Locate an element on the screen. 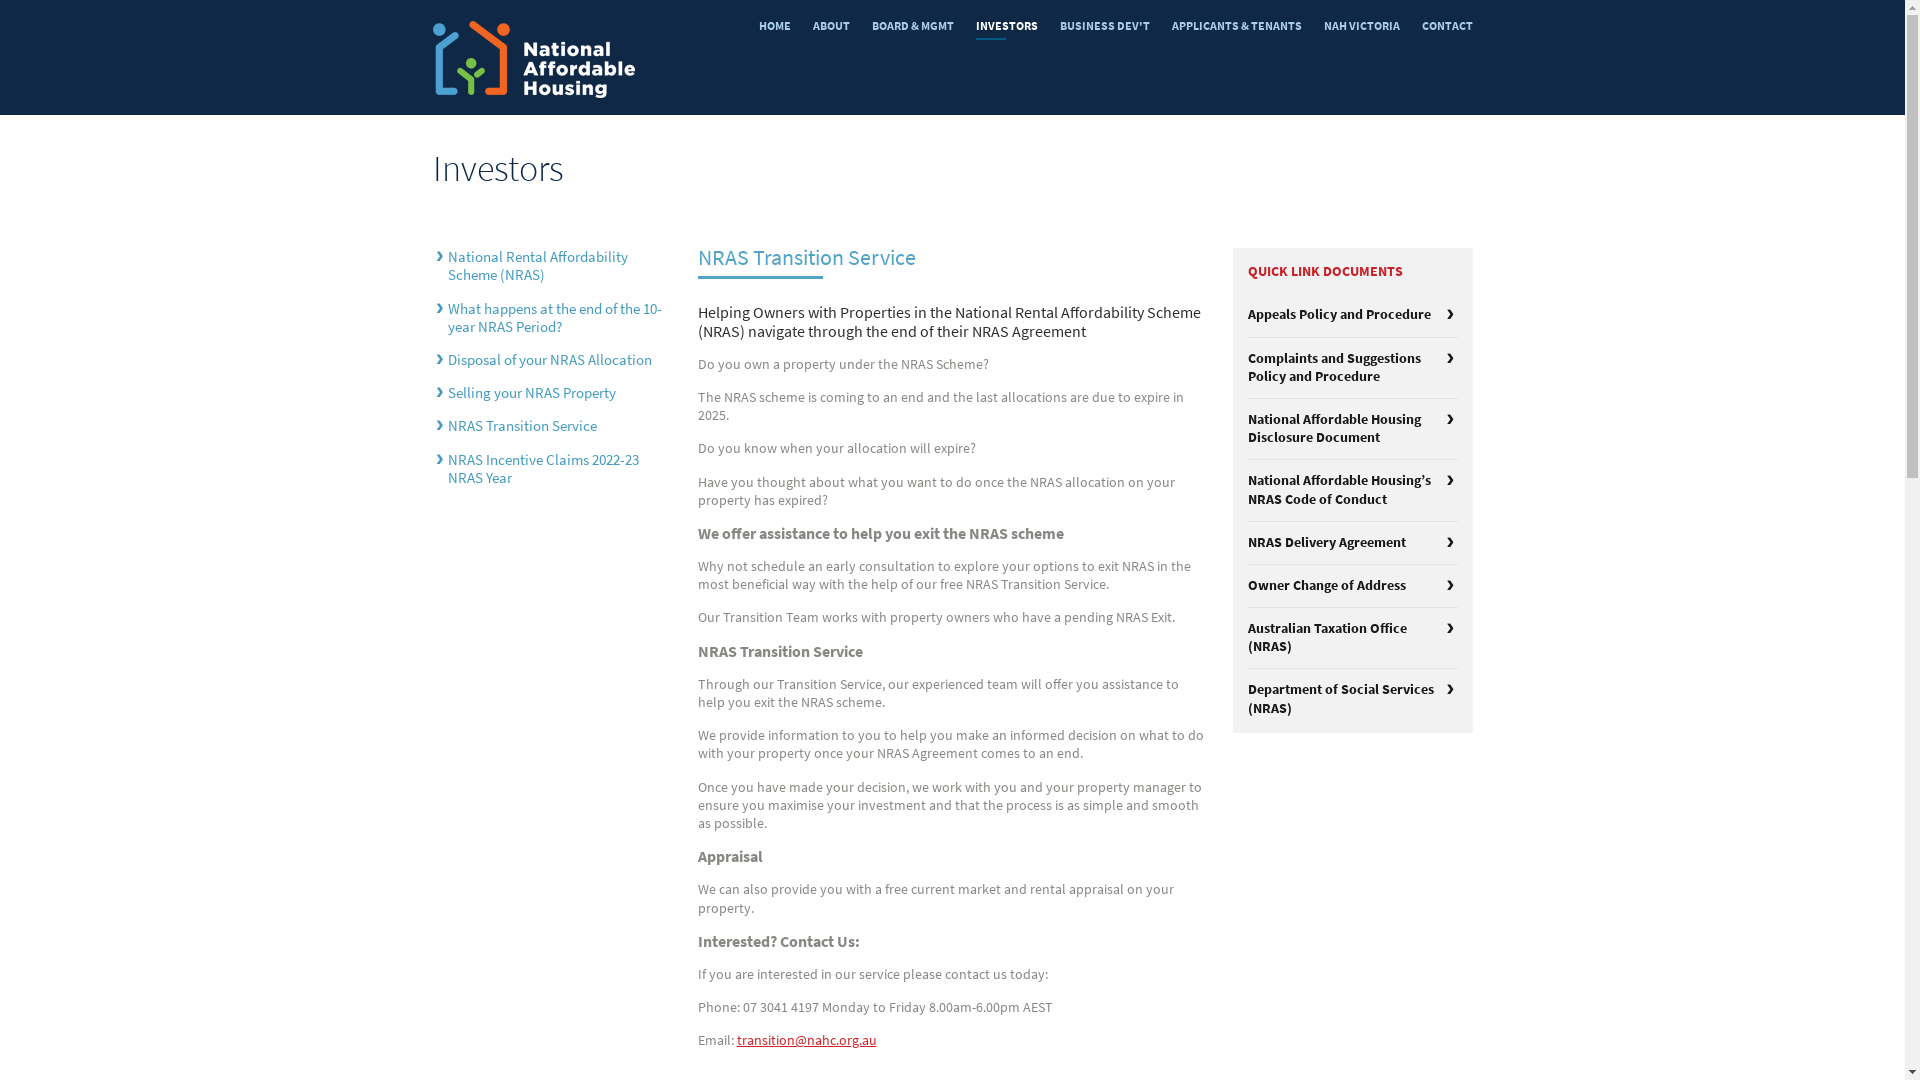 The height and width of the screenshot is (1080, 1920). CONTACT is located at coordinates (1448, 26).